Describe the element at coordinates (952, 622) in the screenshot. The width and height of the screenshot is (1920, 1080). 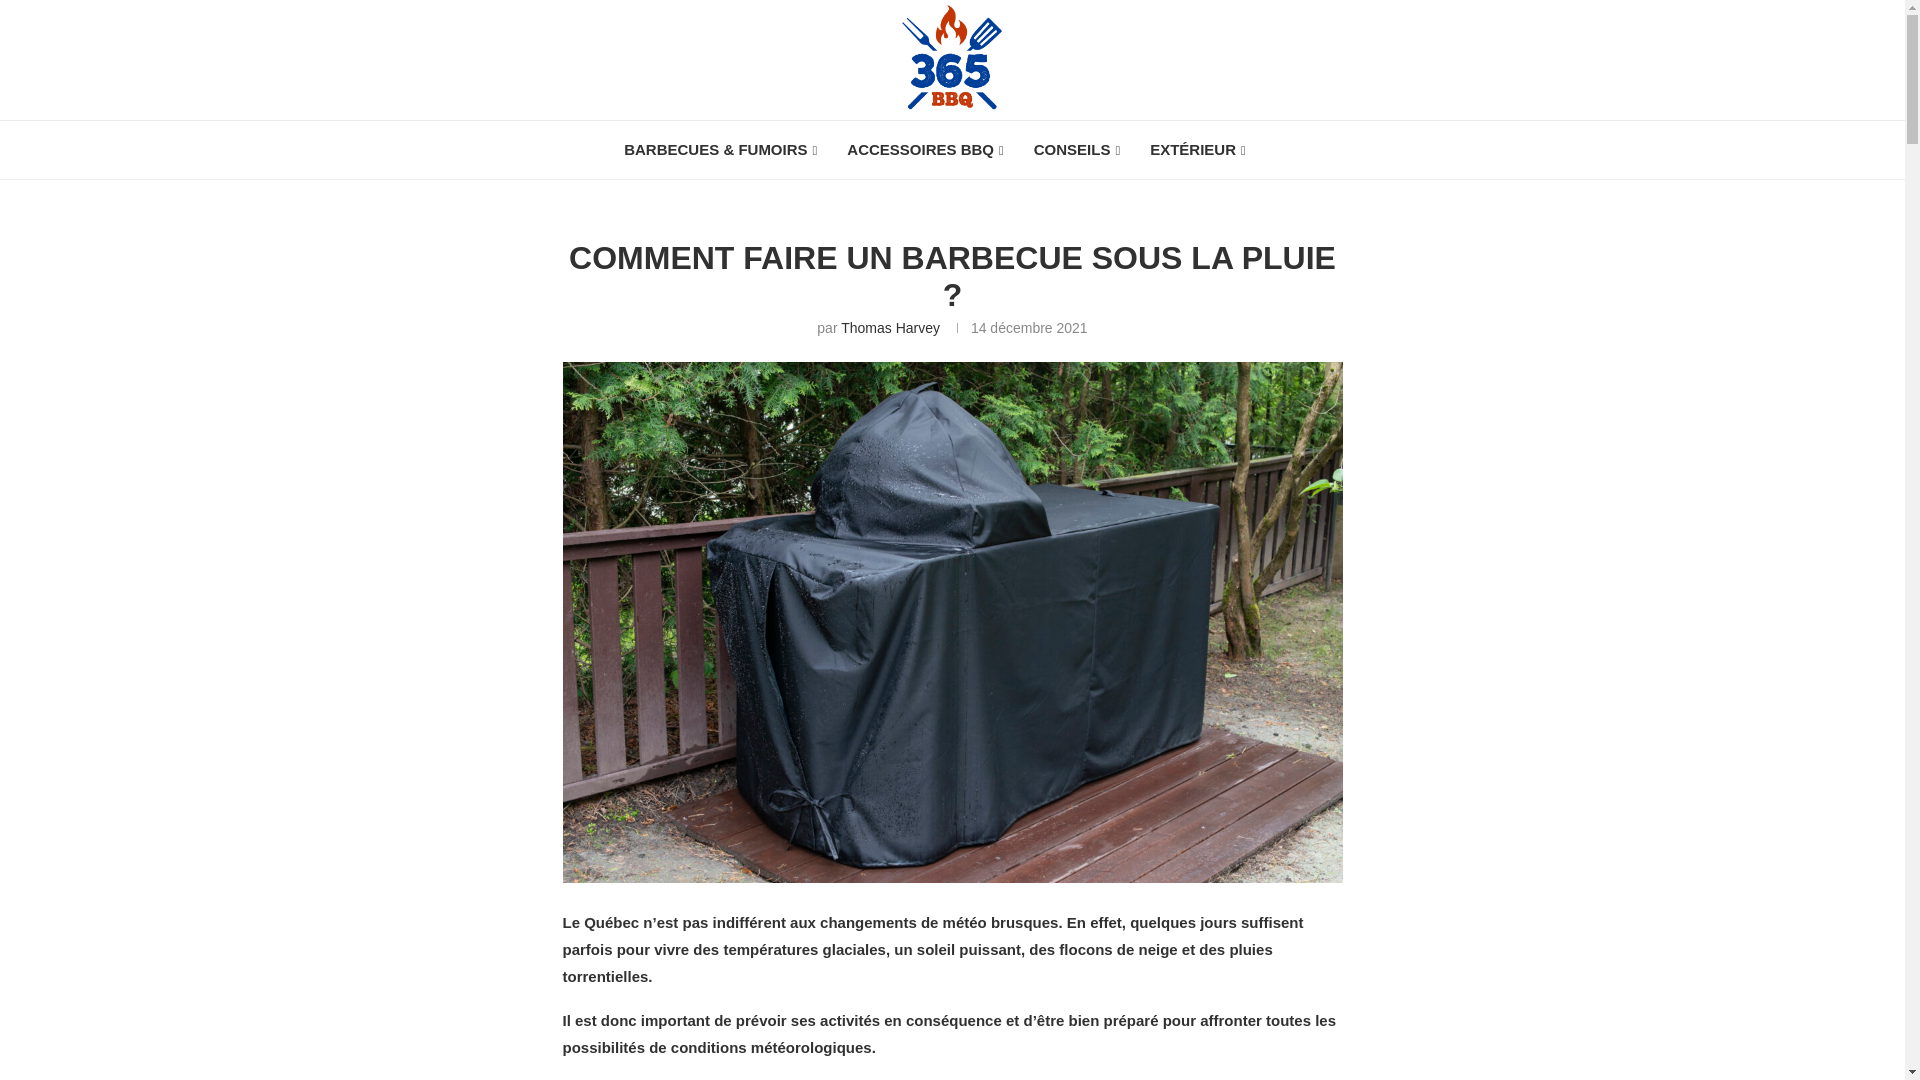
I see `Housse de barbecue sous la pluie` at that location.